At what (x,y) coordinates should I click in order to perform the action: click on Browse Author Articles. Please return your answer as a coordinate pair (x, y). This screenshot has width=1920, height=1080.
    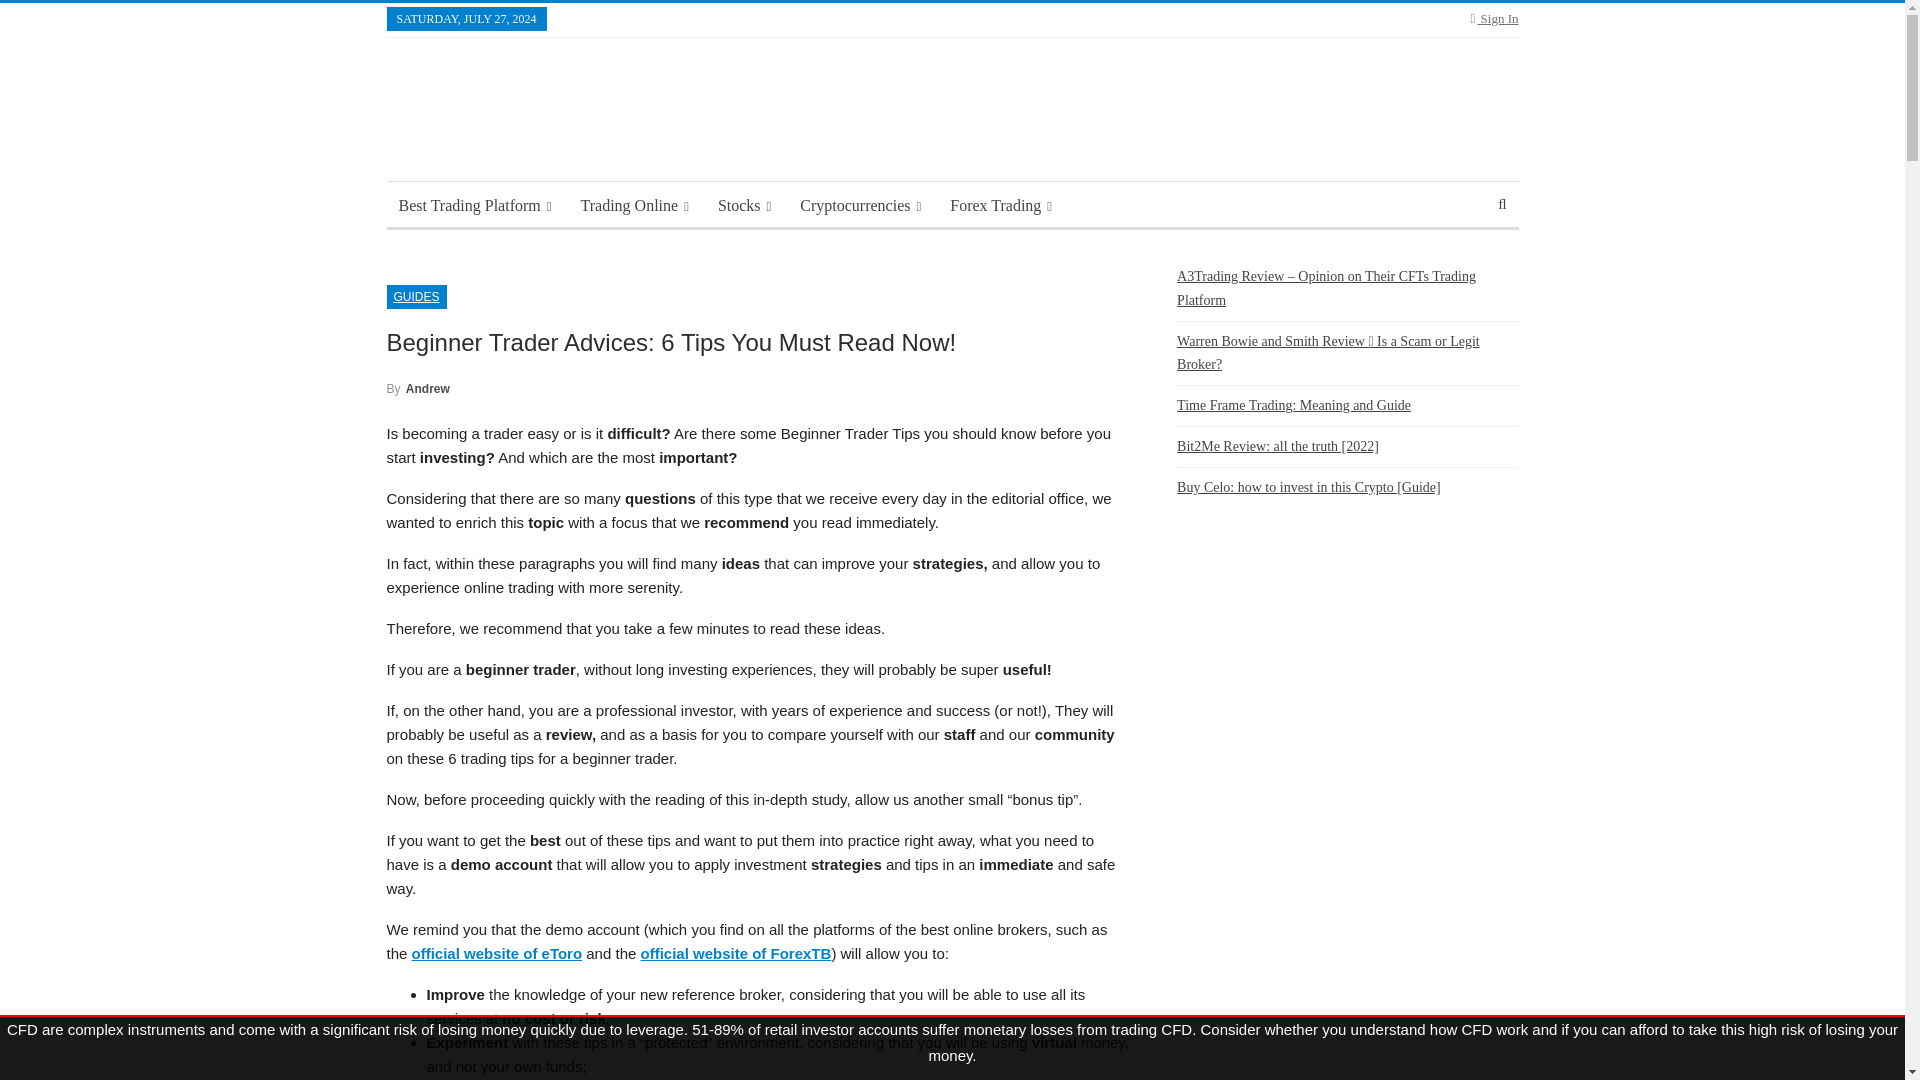
    Looking at the image, I should click on (417, 388).